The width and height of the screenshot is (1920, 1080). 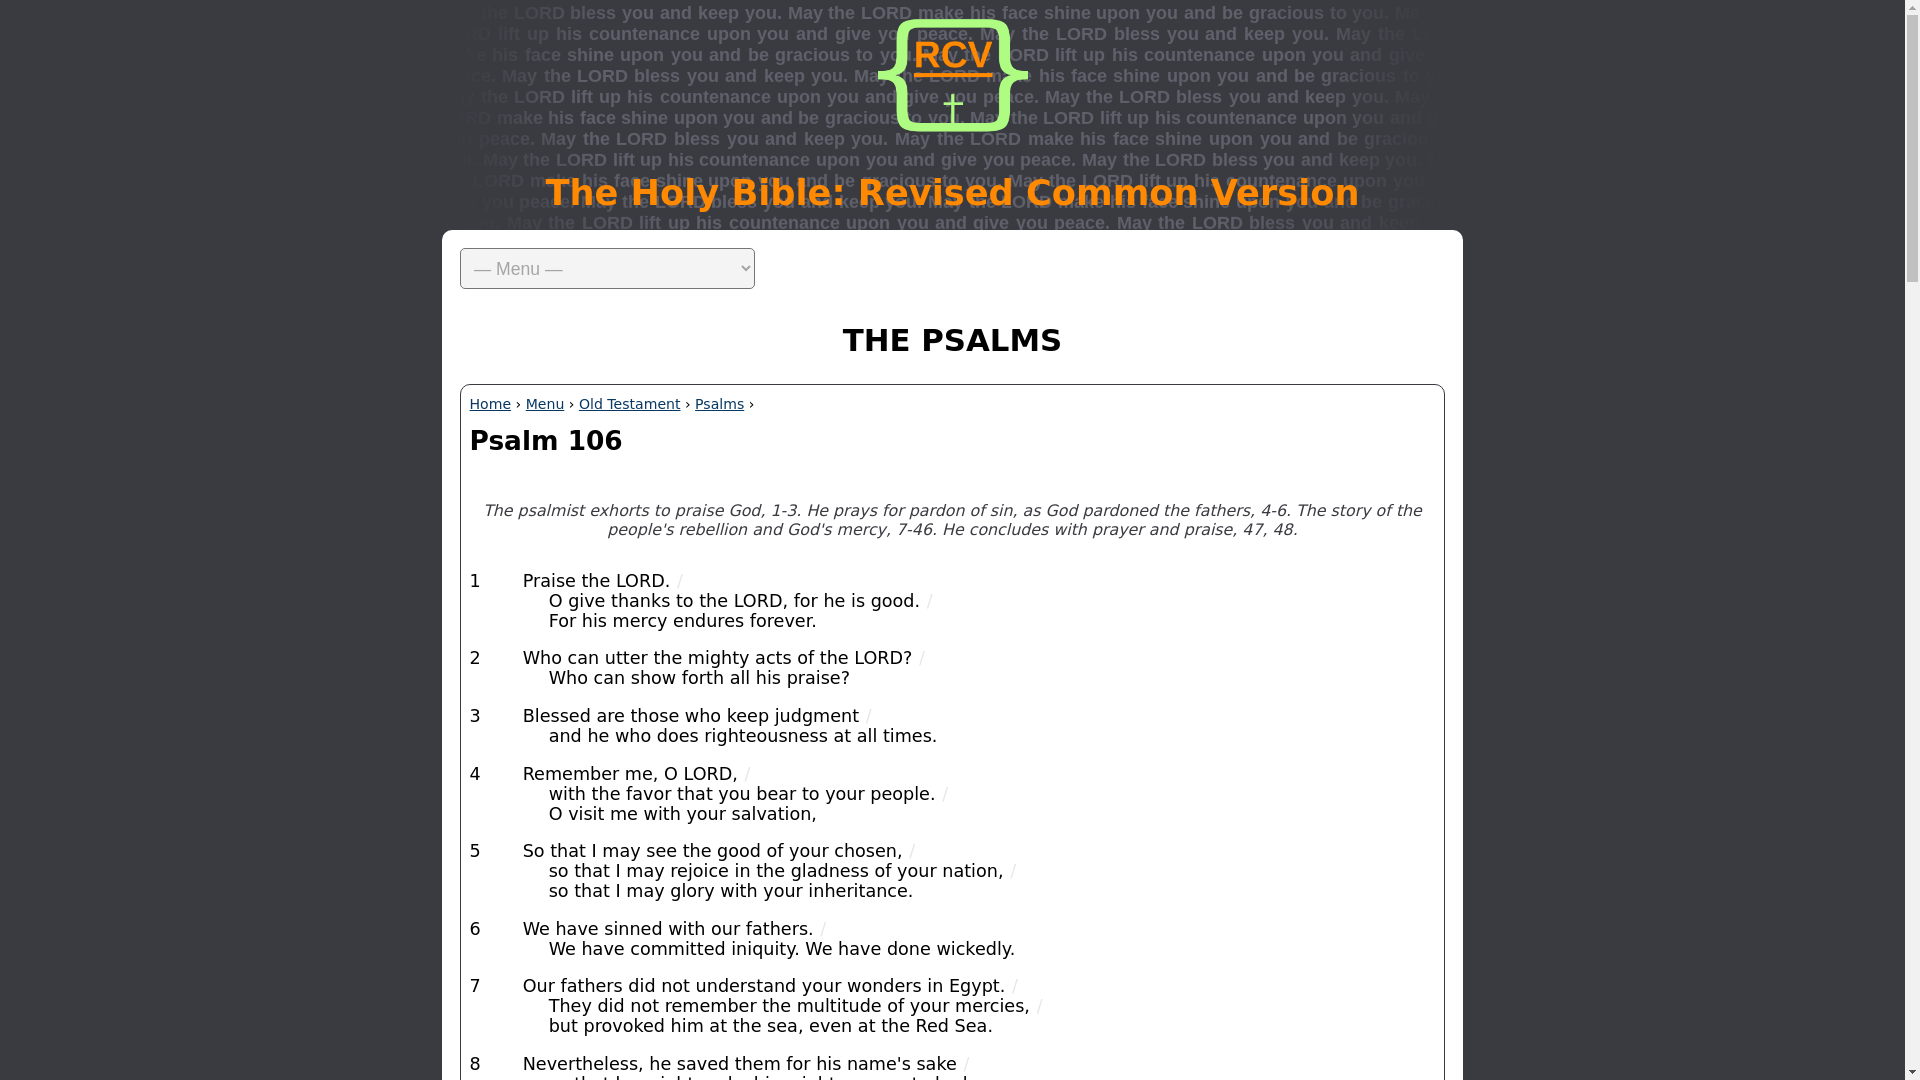 What do you see at coordinates (952, 269) in the screenshot?
I see `Choose a menu option to navigate the RCV website.` at bounding box center [952, 269].